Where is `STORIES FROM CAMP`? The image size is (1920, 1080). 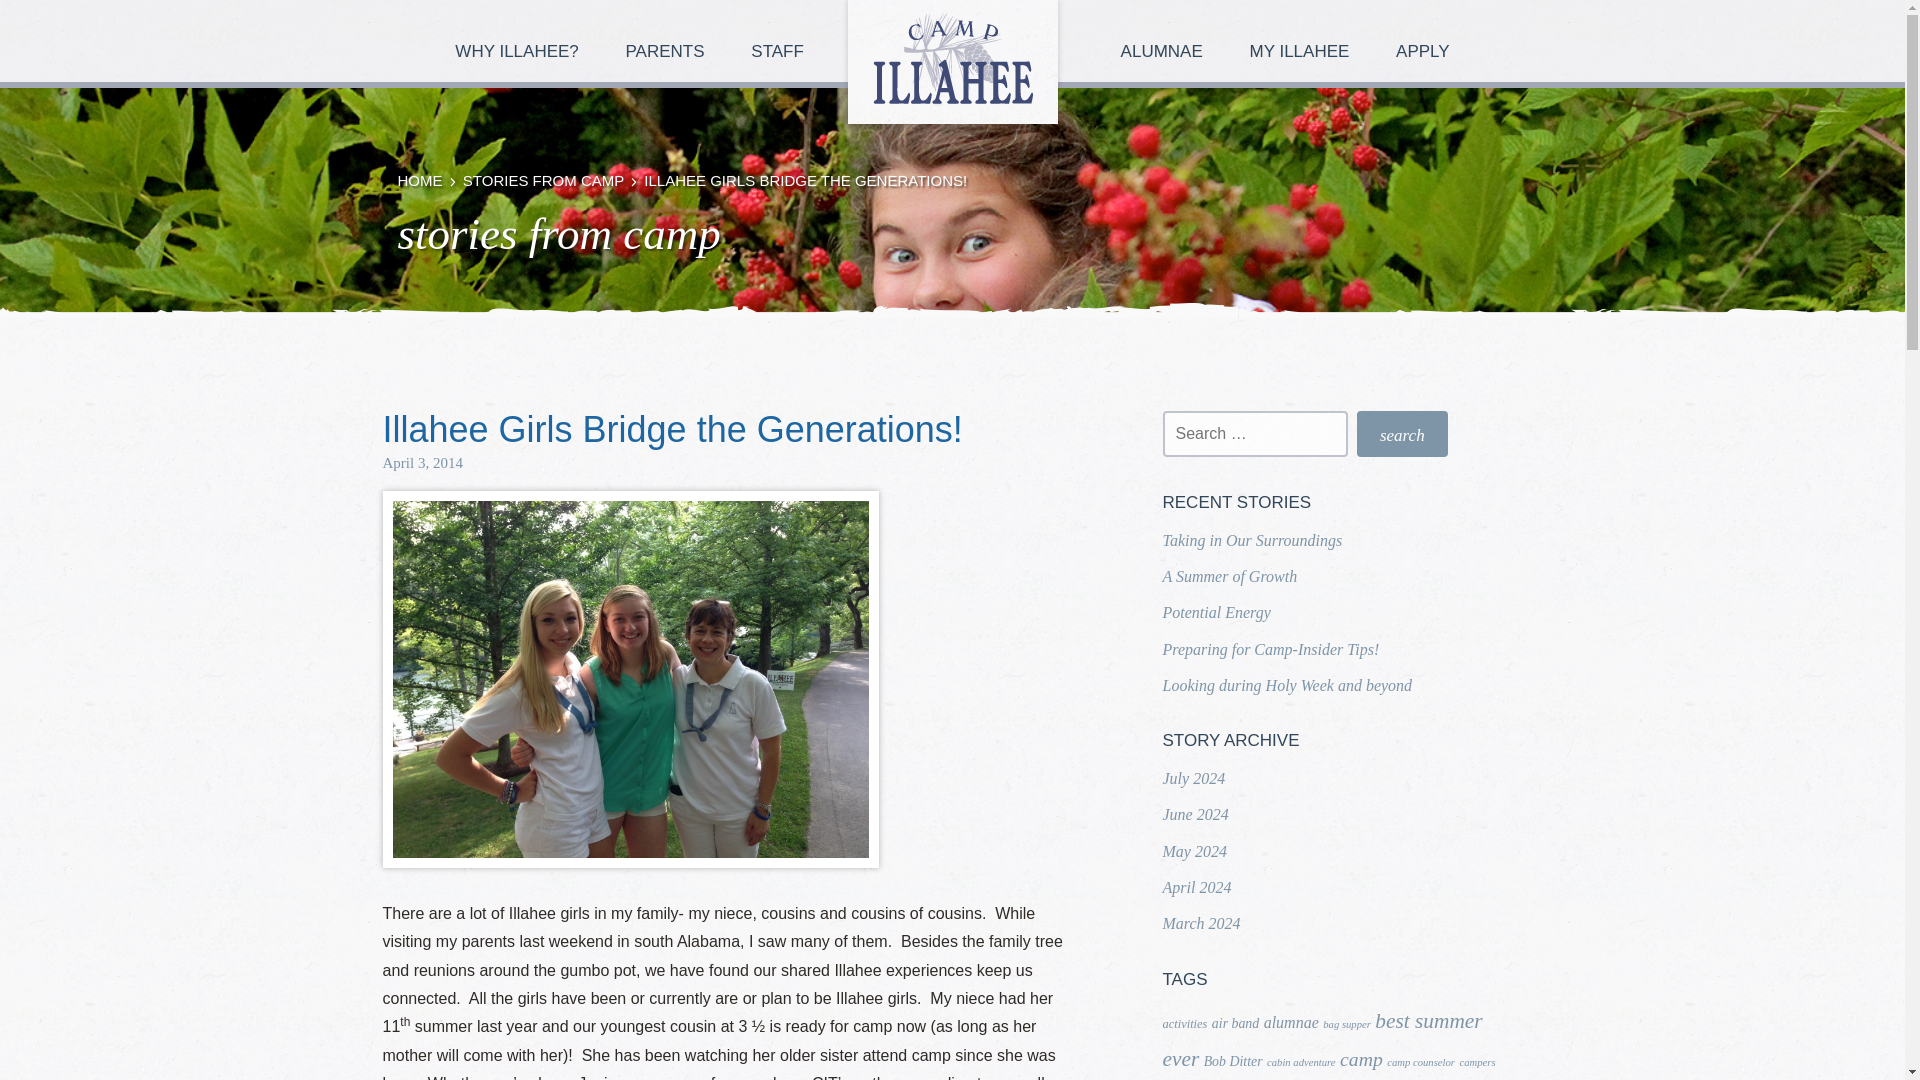
STORIES FROM CAMP is located at coordinates (543, 180).